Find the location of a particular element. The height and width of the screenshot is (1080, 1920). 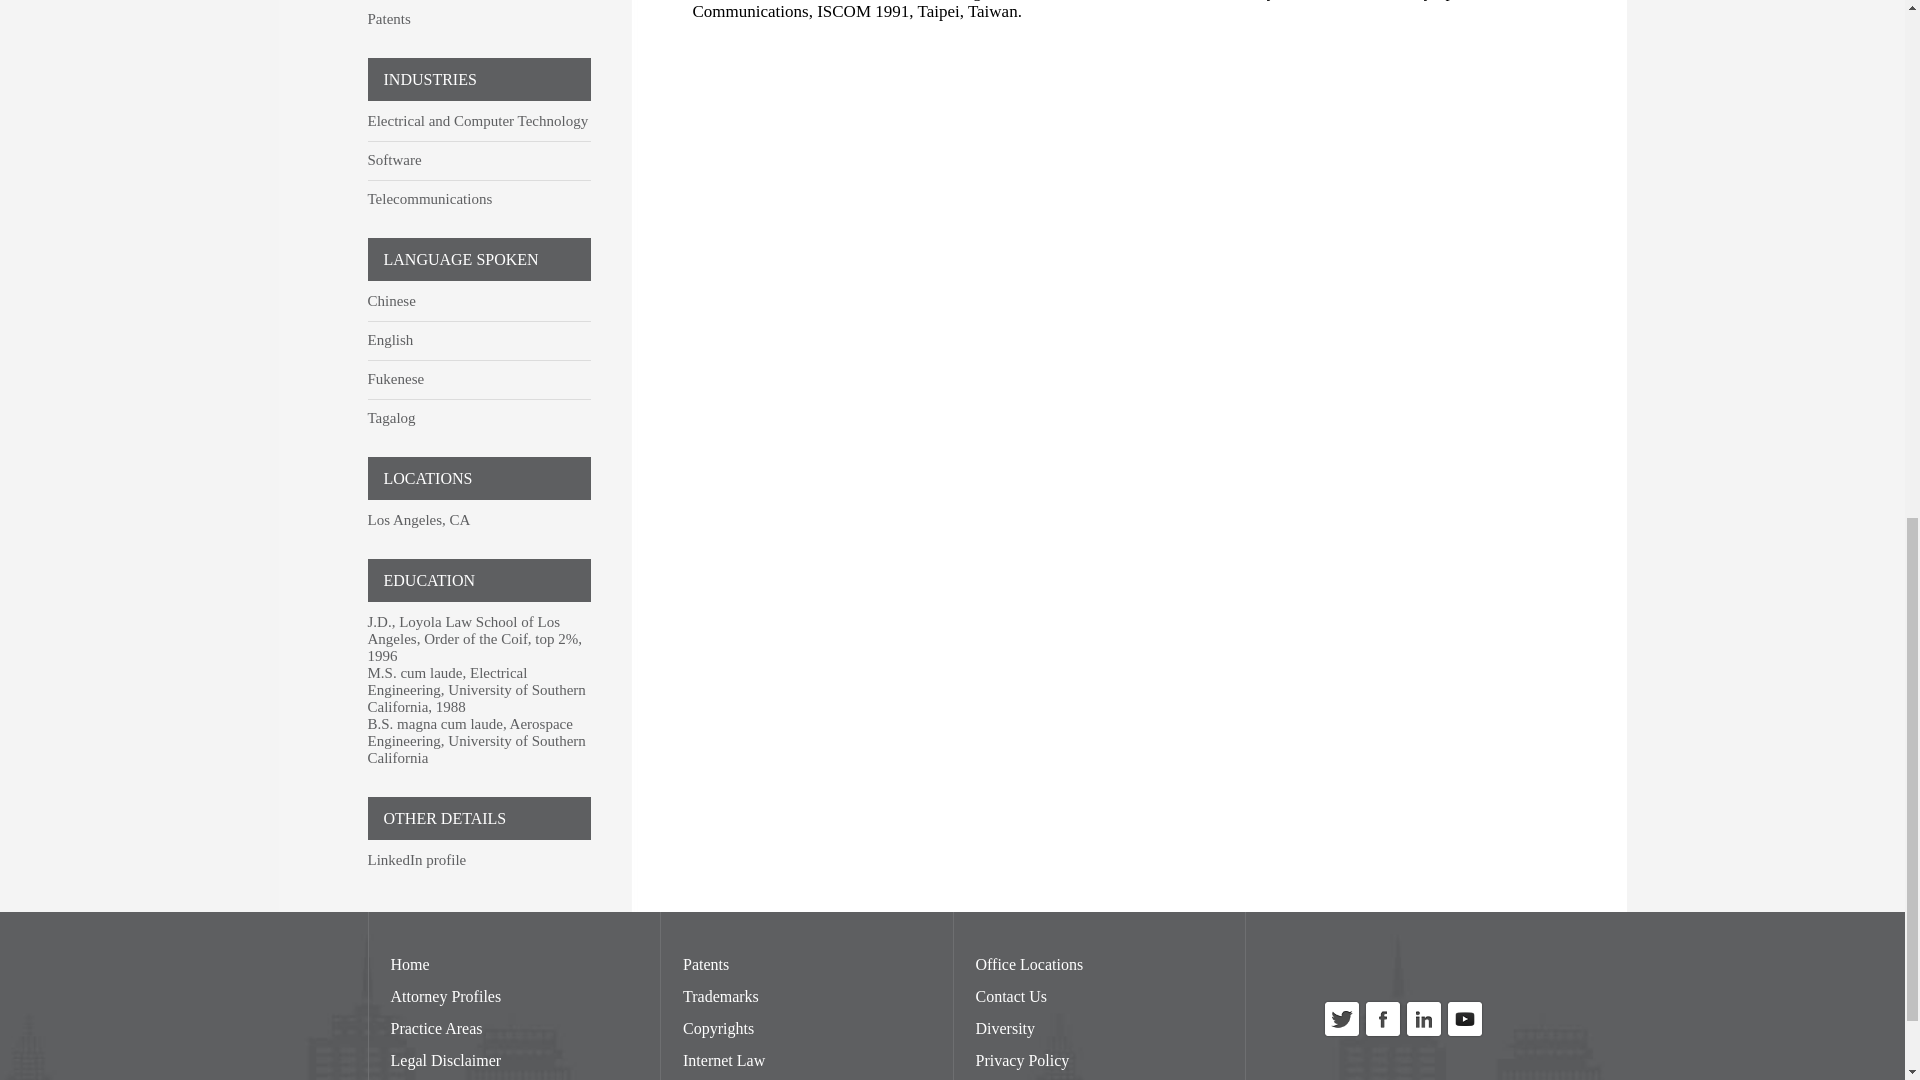

Patents is located at coordinates (389, 18).